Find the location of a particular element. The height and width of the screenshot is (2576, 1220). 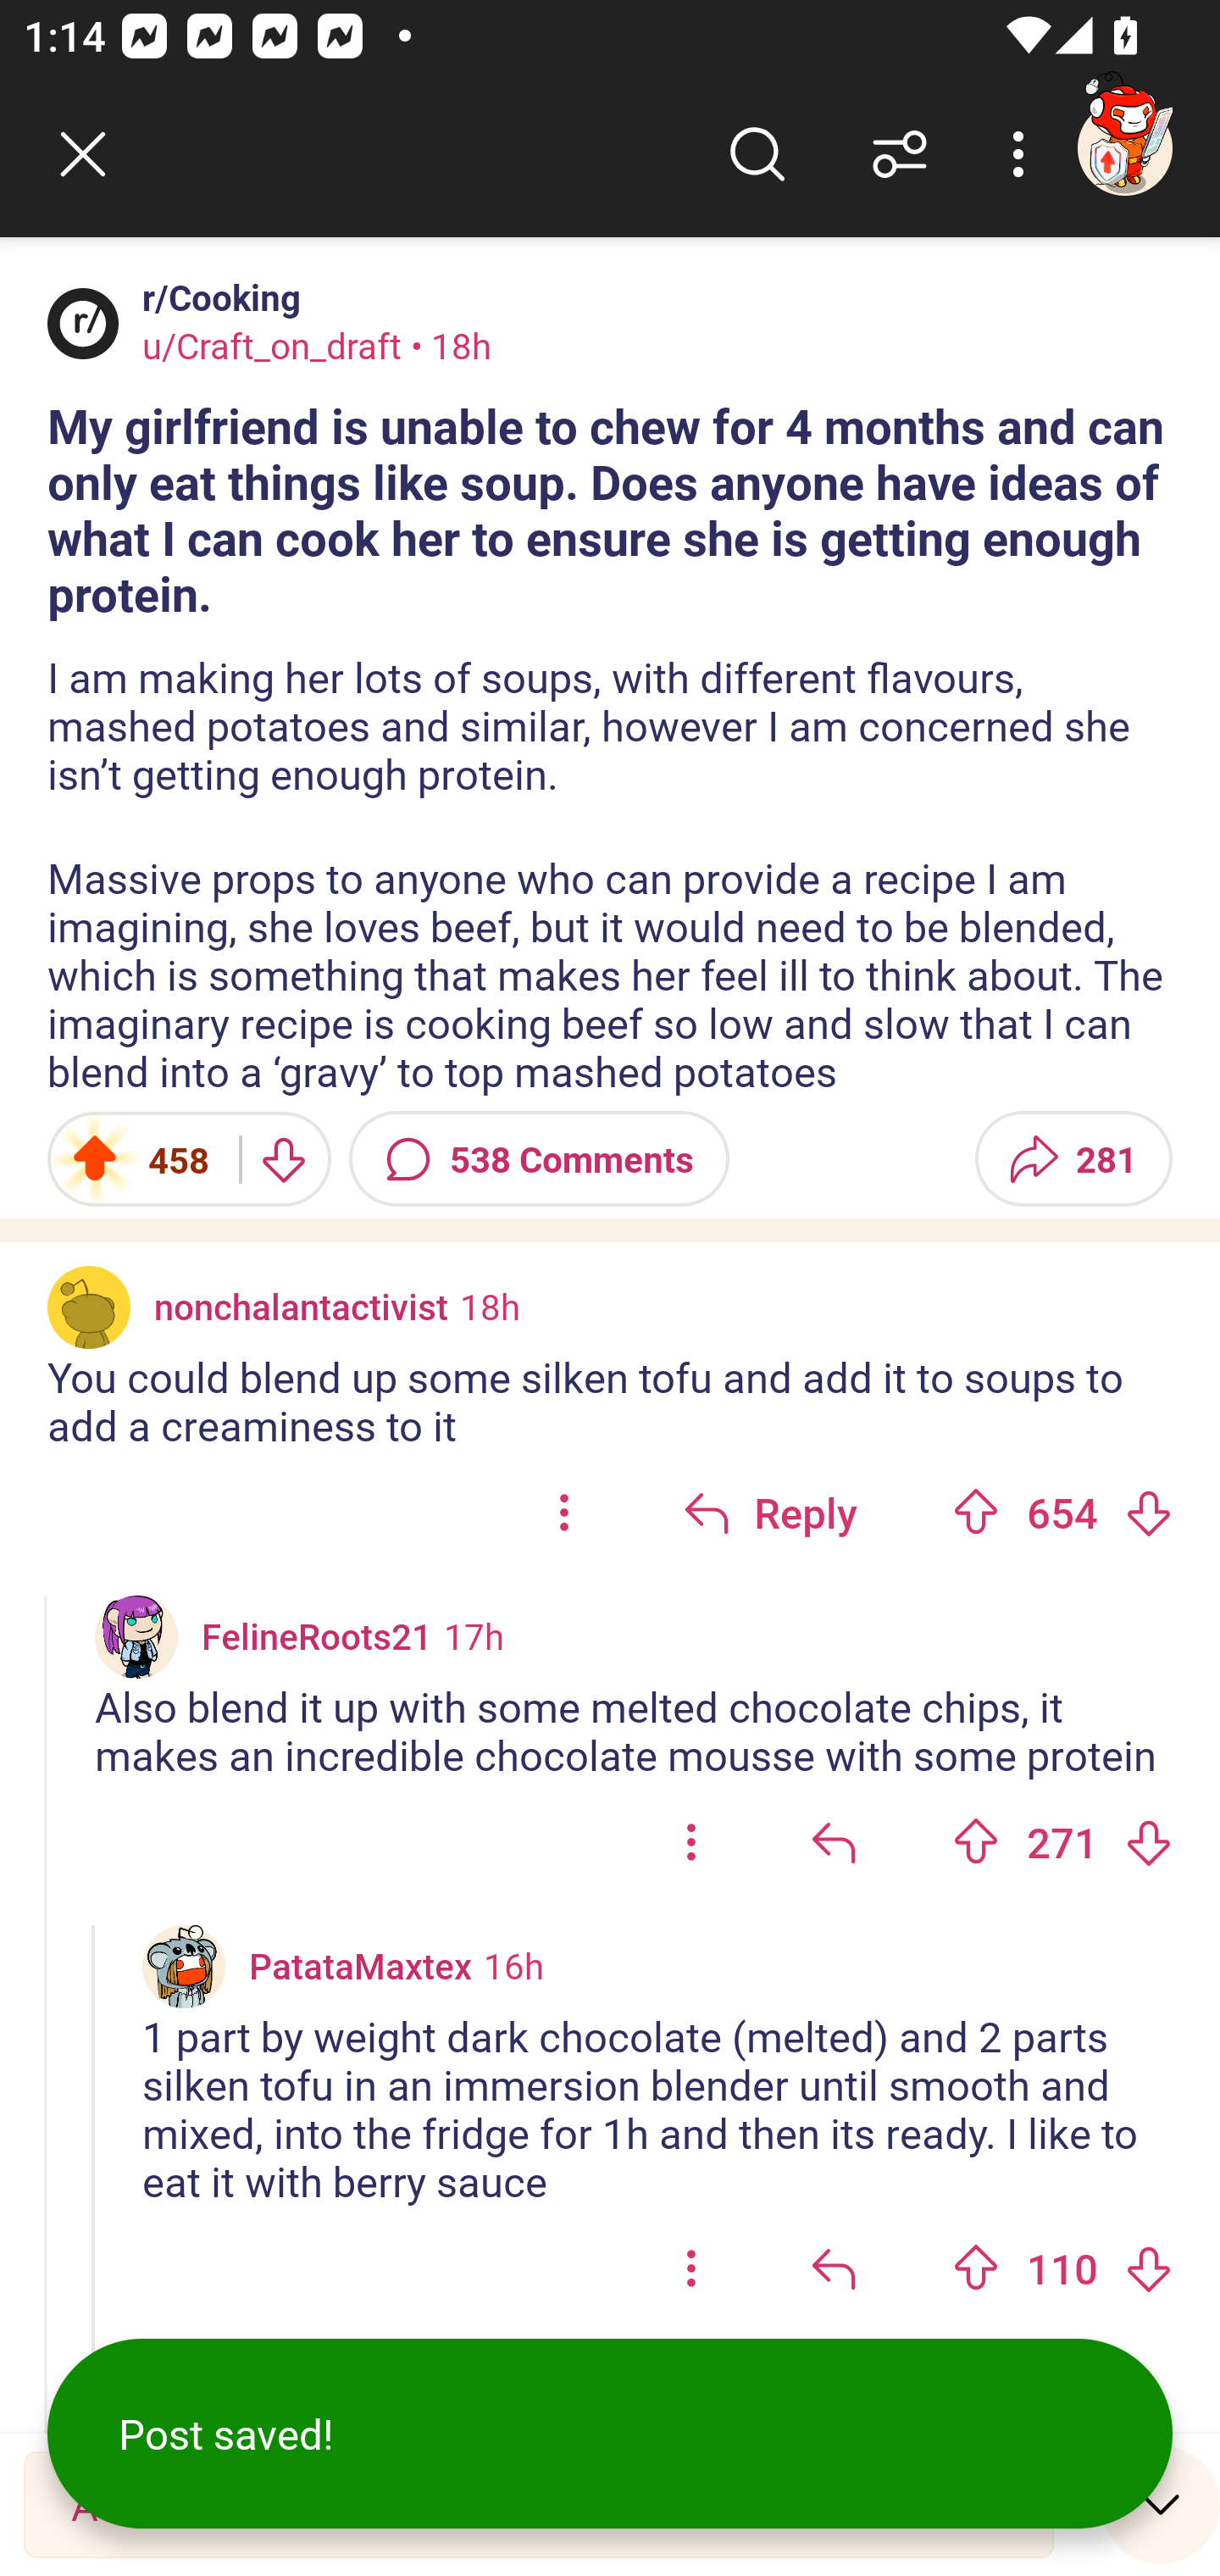

18h is located at coordinates (490, 1305).